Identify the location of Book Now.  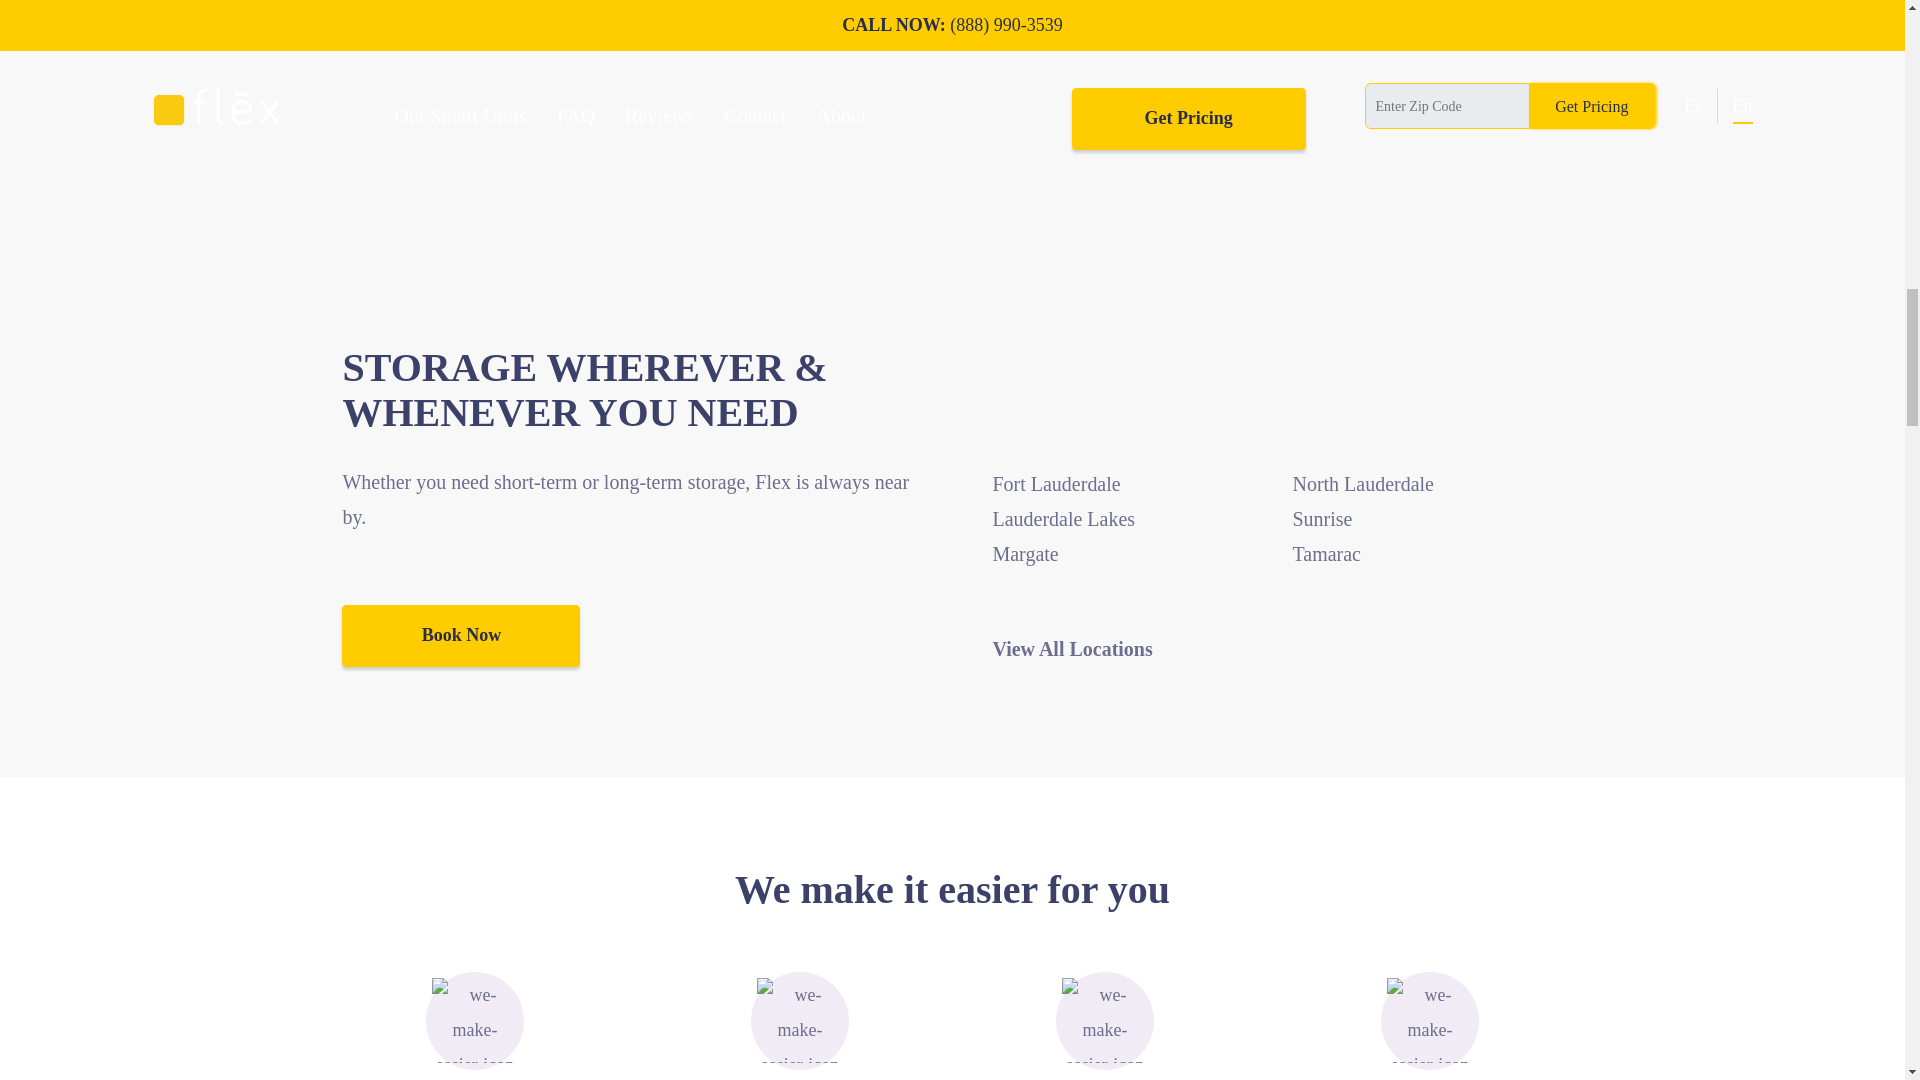
(460, 636).